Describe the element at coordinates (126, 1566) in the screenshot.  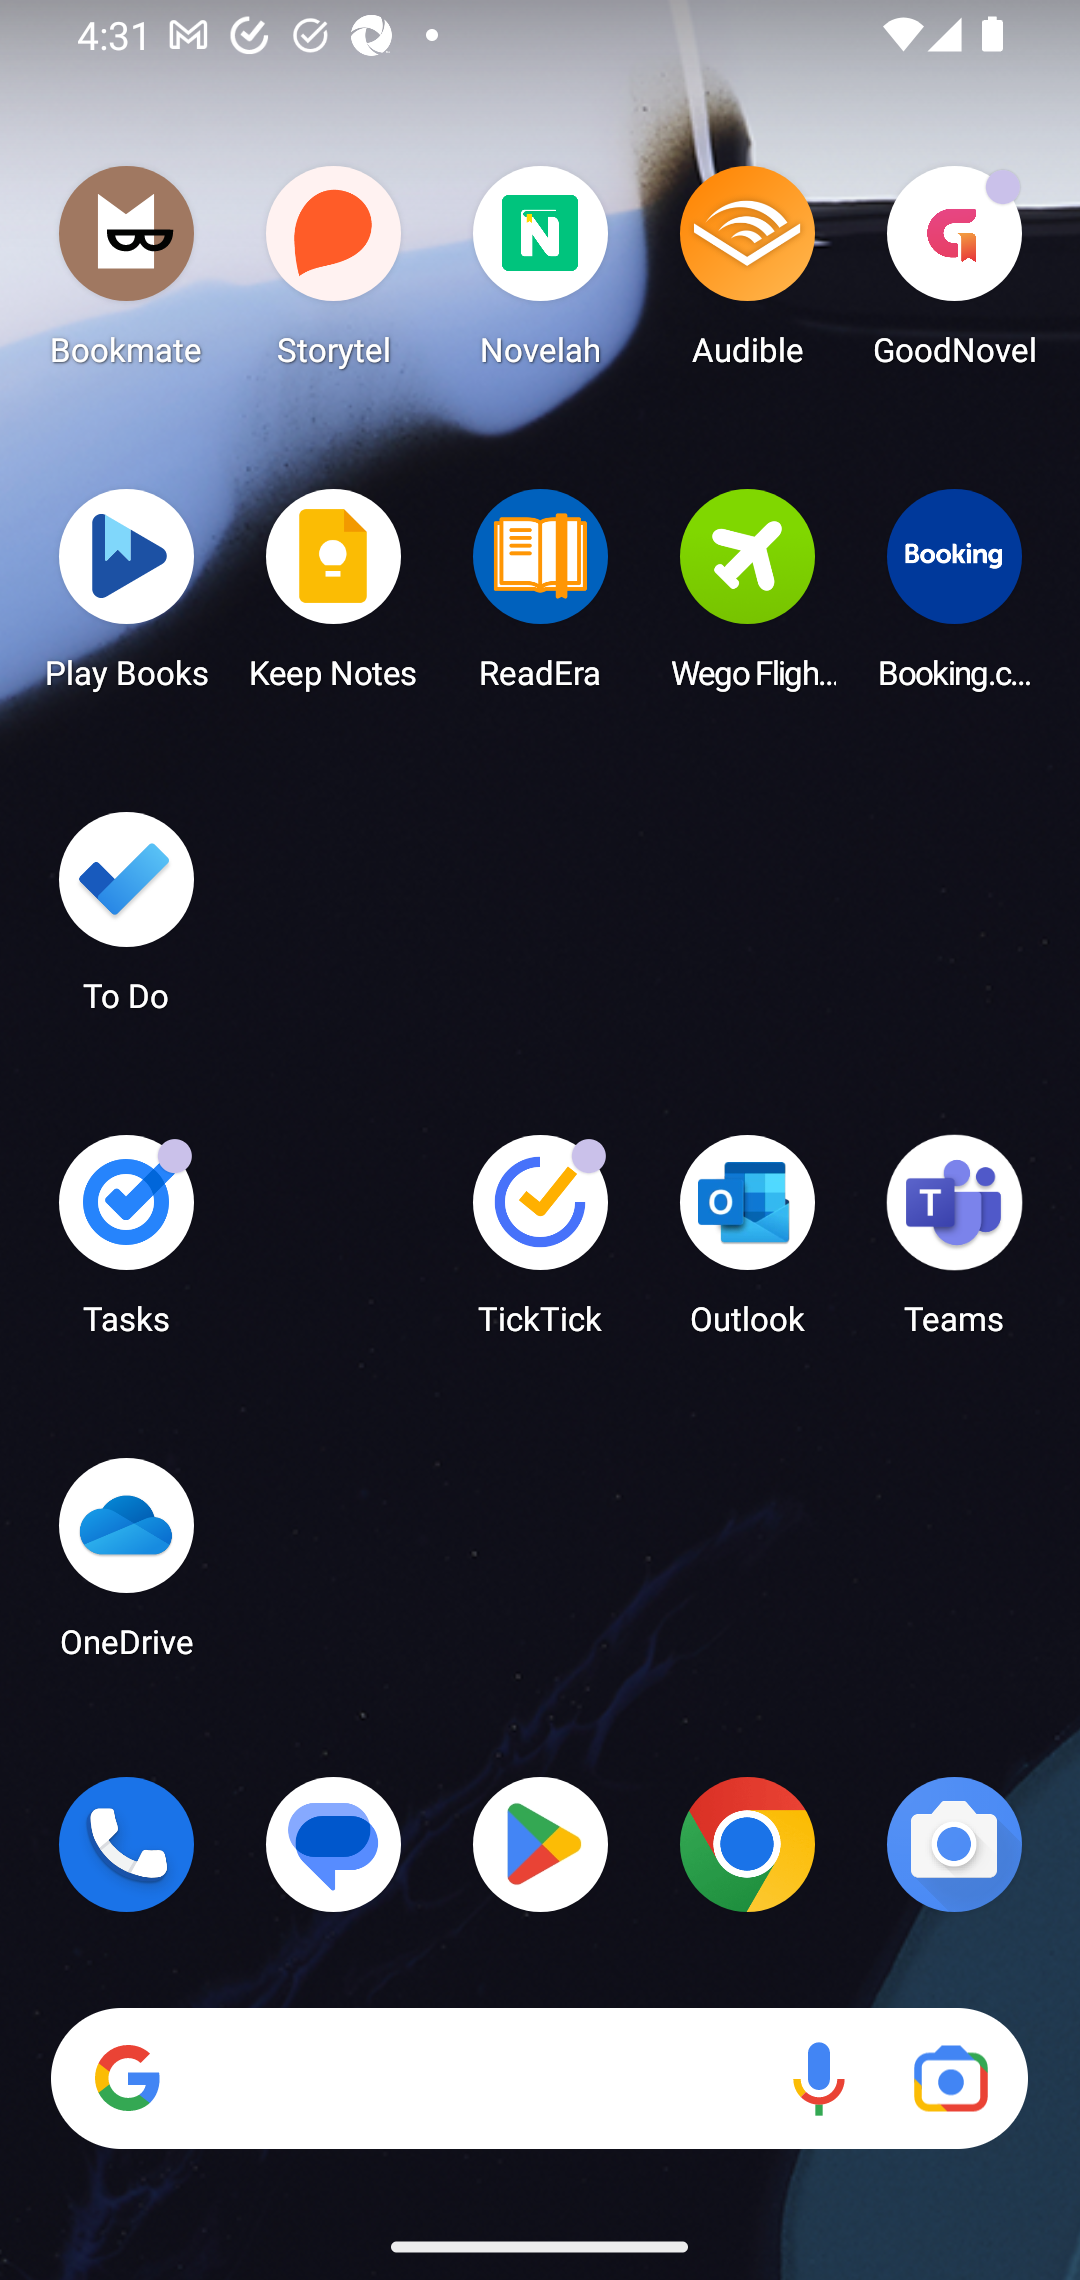
I see `OneDrive` at that location.